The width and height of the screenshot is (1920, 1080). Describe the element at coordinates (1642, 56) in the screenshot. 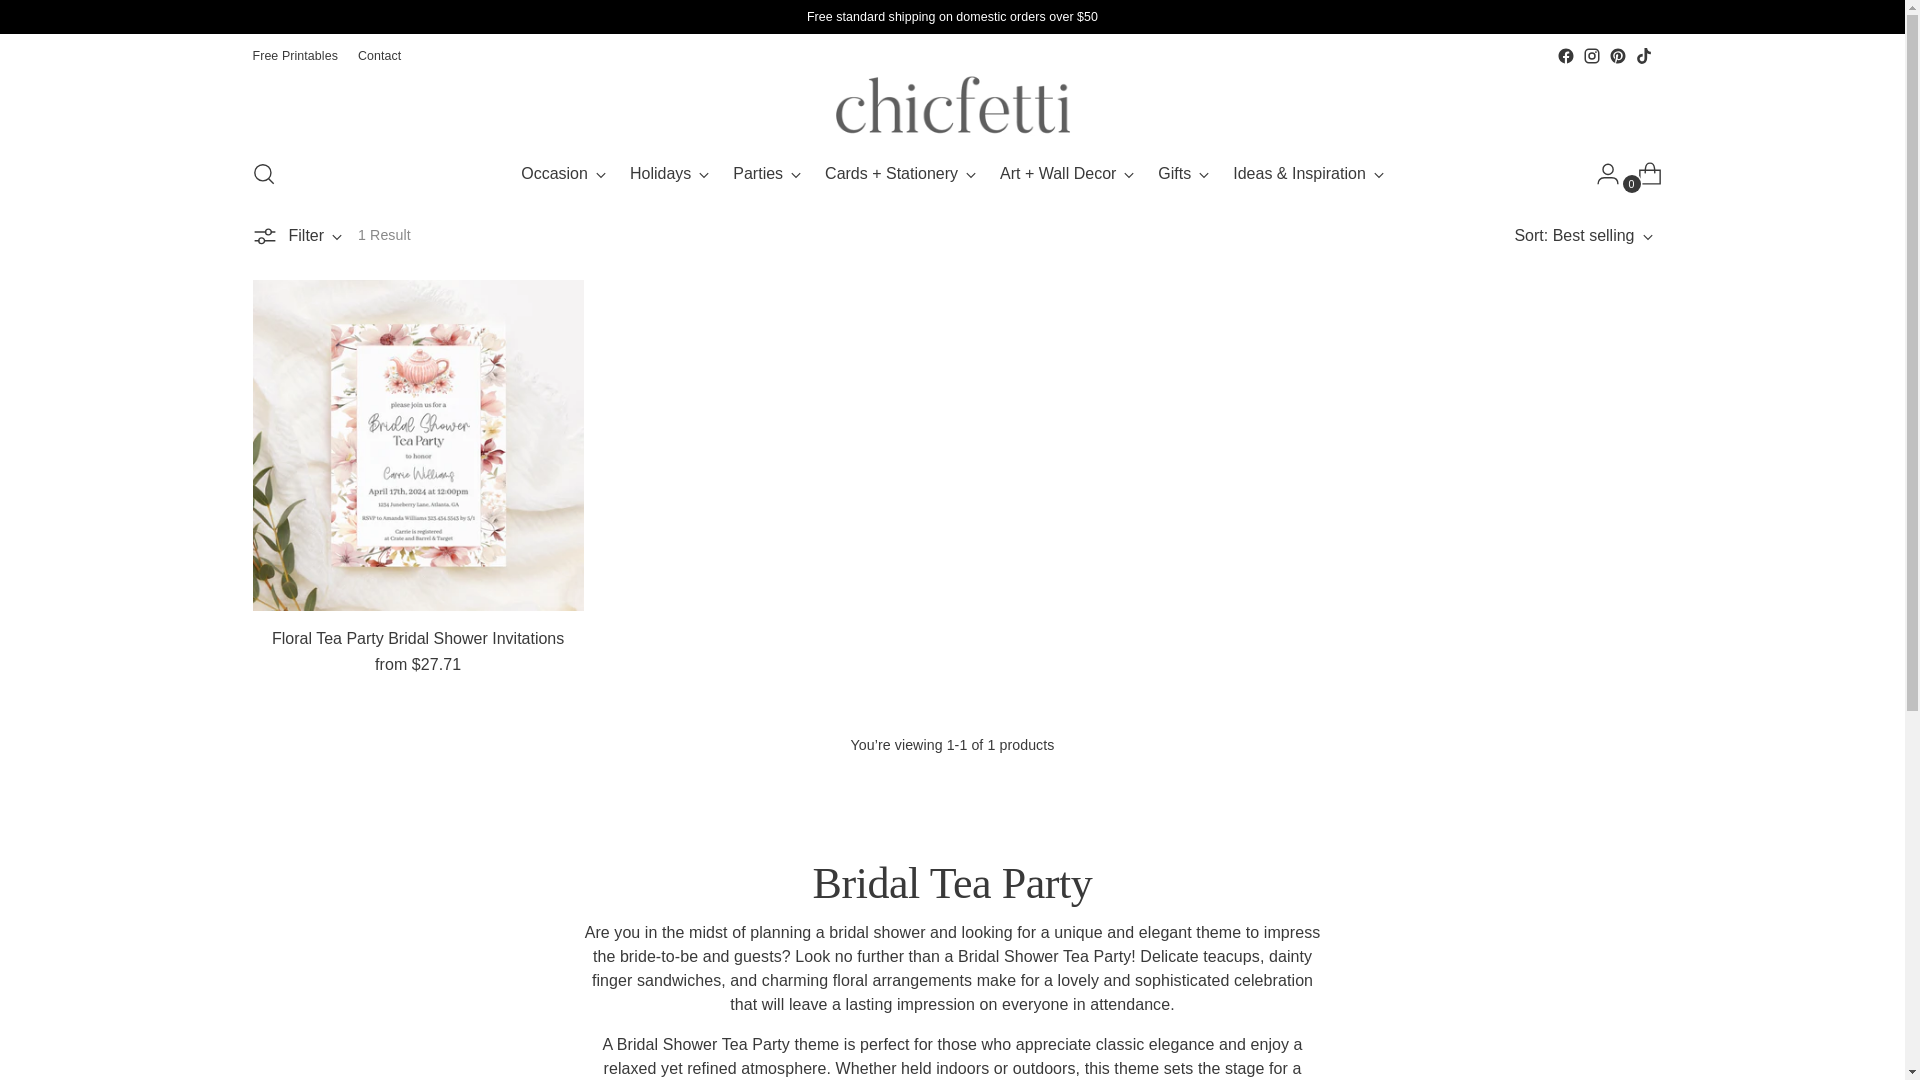

I see `Chicfetti on Tiktok` at that location.